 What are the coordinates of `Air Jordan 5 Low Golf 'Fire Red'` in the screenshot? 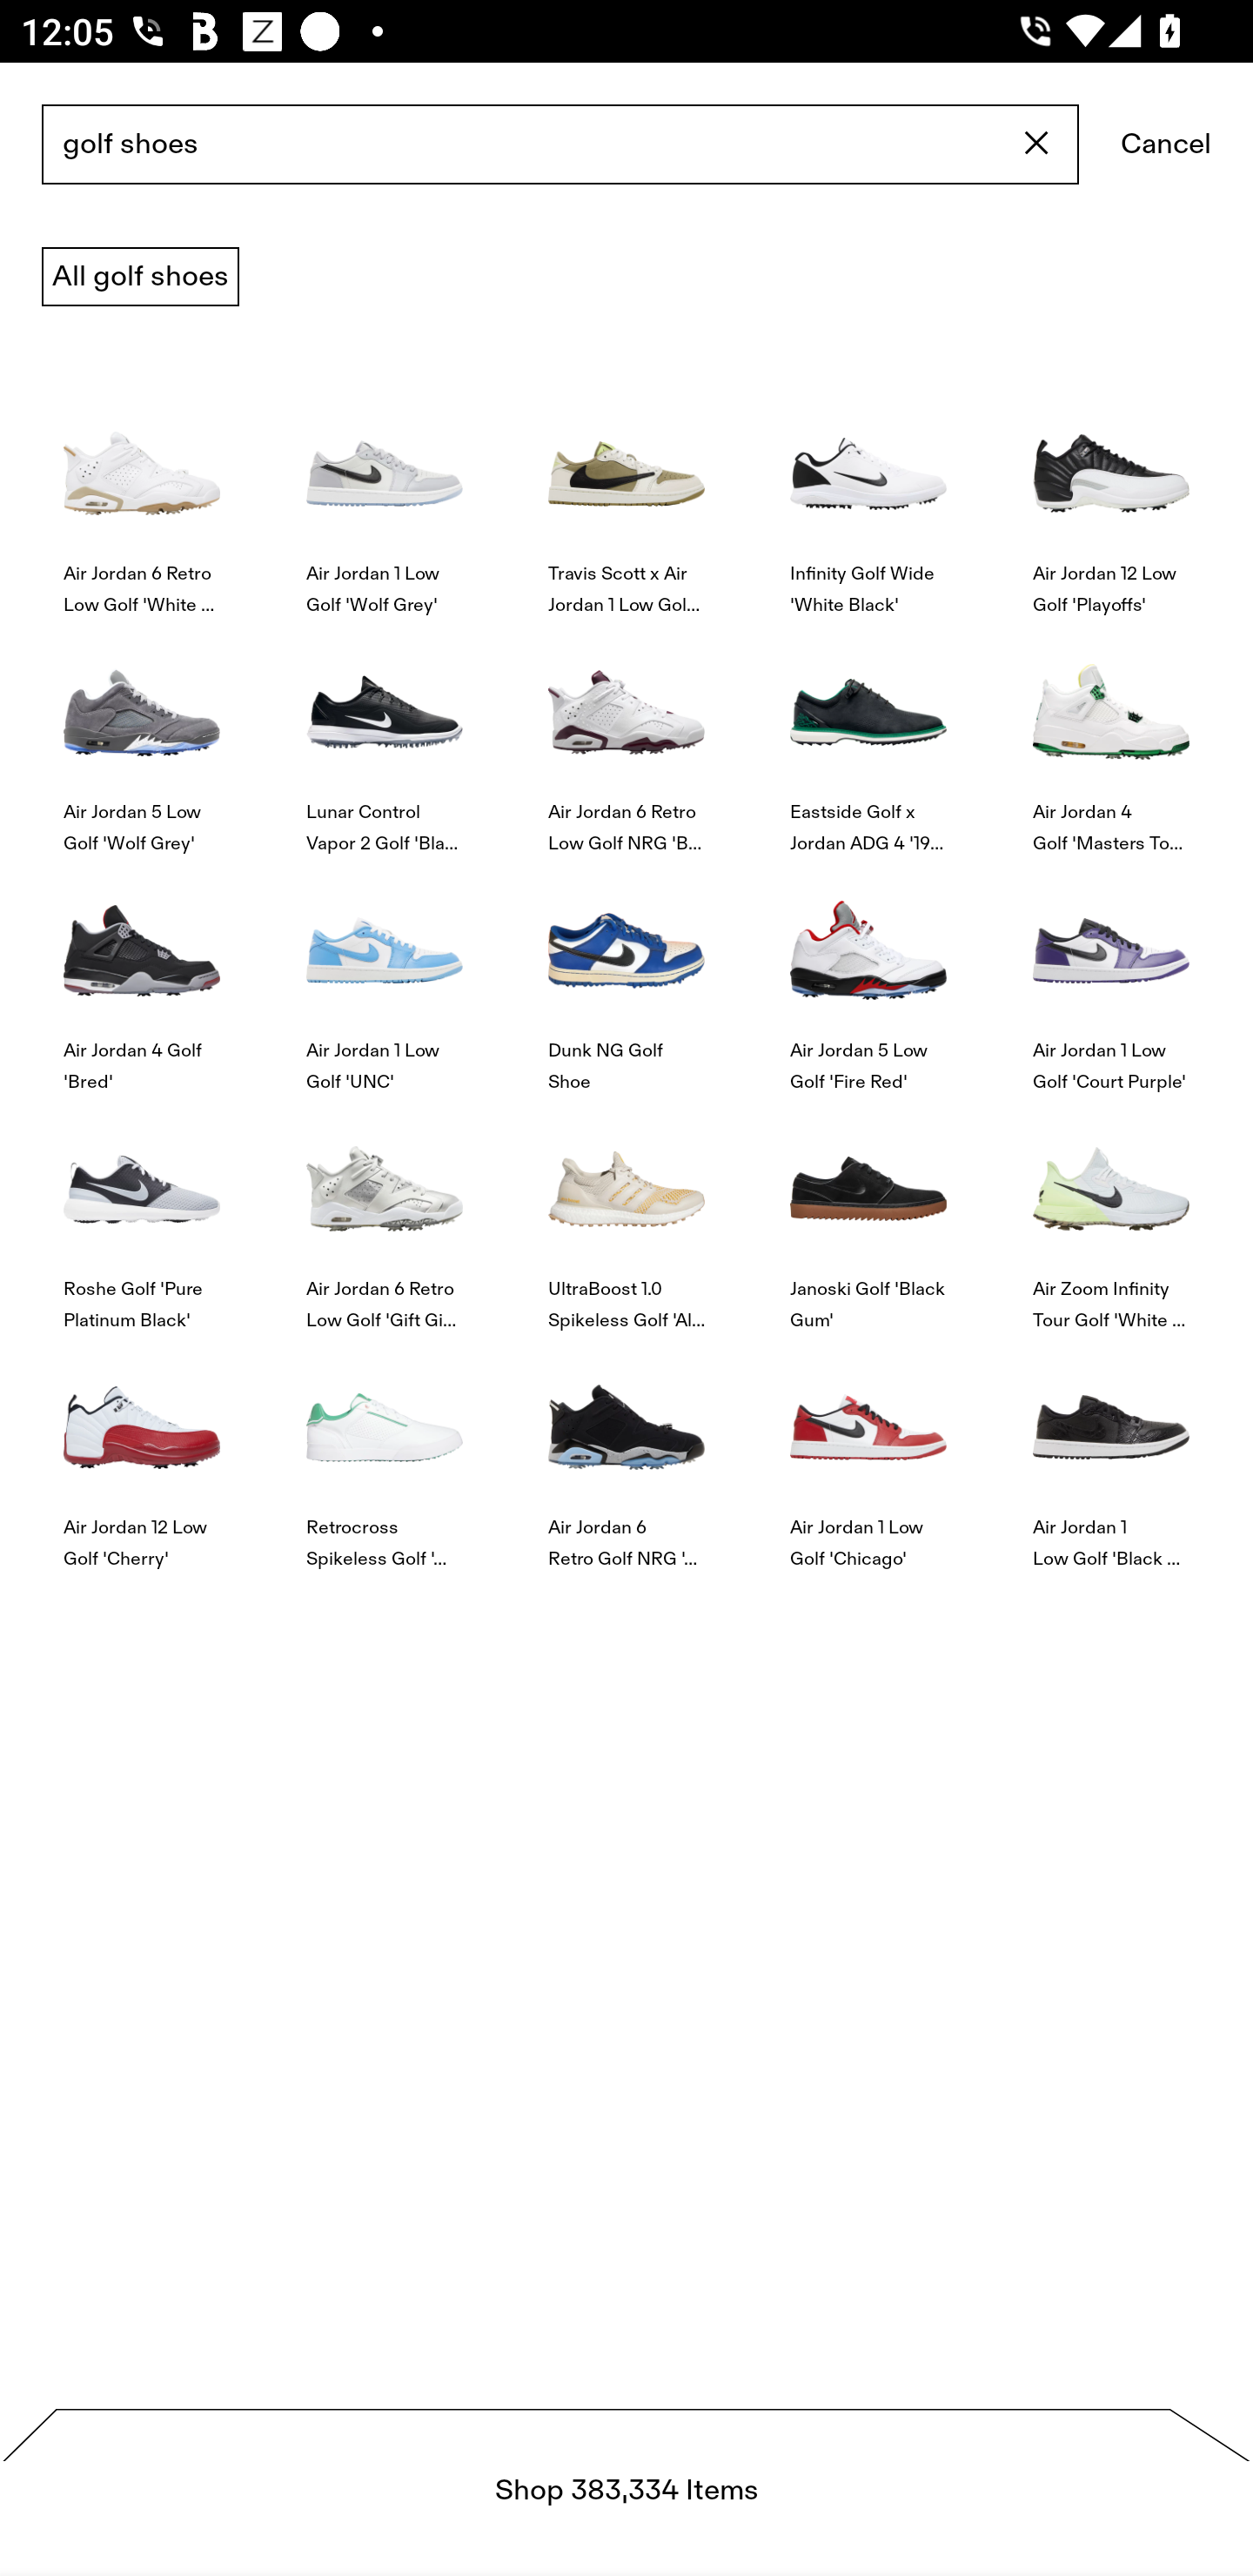 It's located at (868, 975).